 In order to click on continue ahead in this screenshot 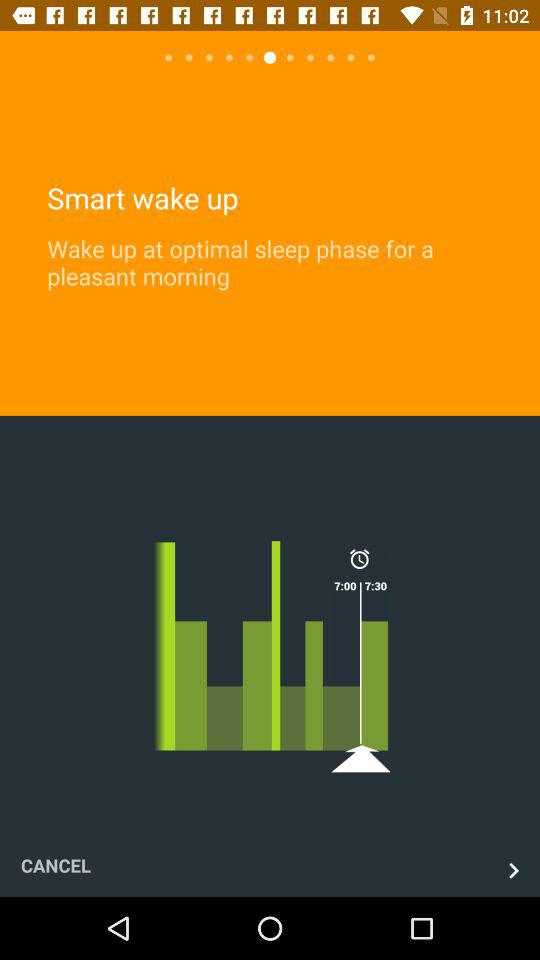, I will do `click(514, 870)`.